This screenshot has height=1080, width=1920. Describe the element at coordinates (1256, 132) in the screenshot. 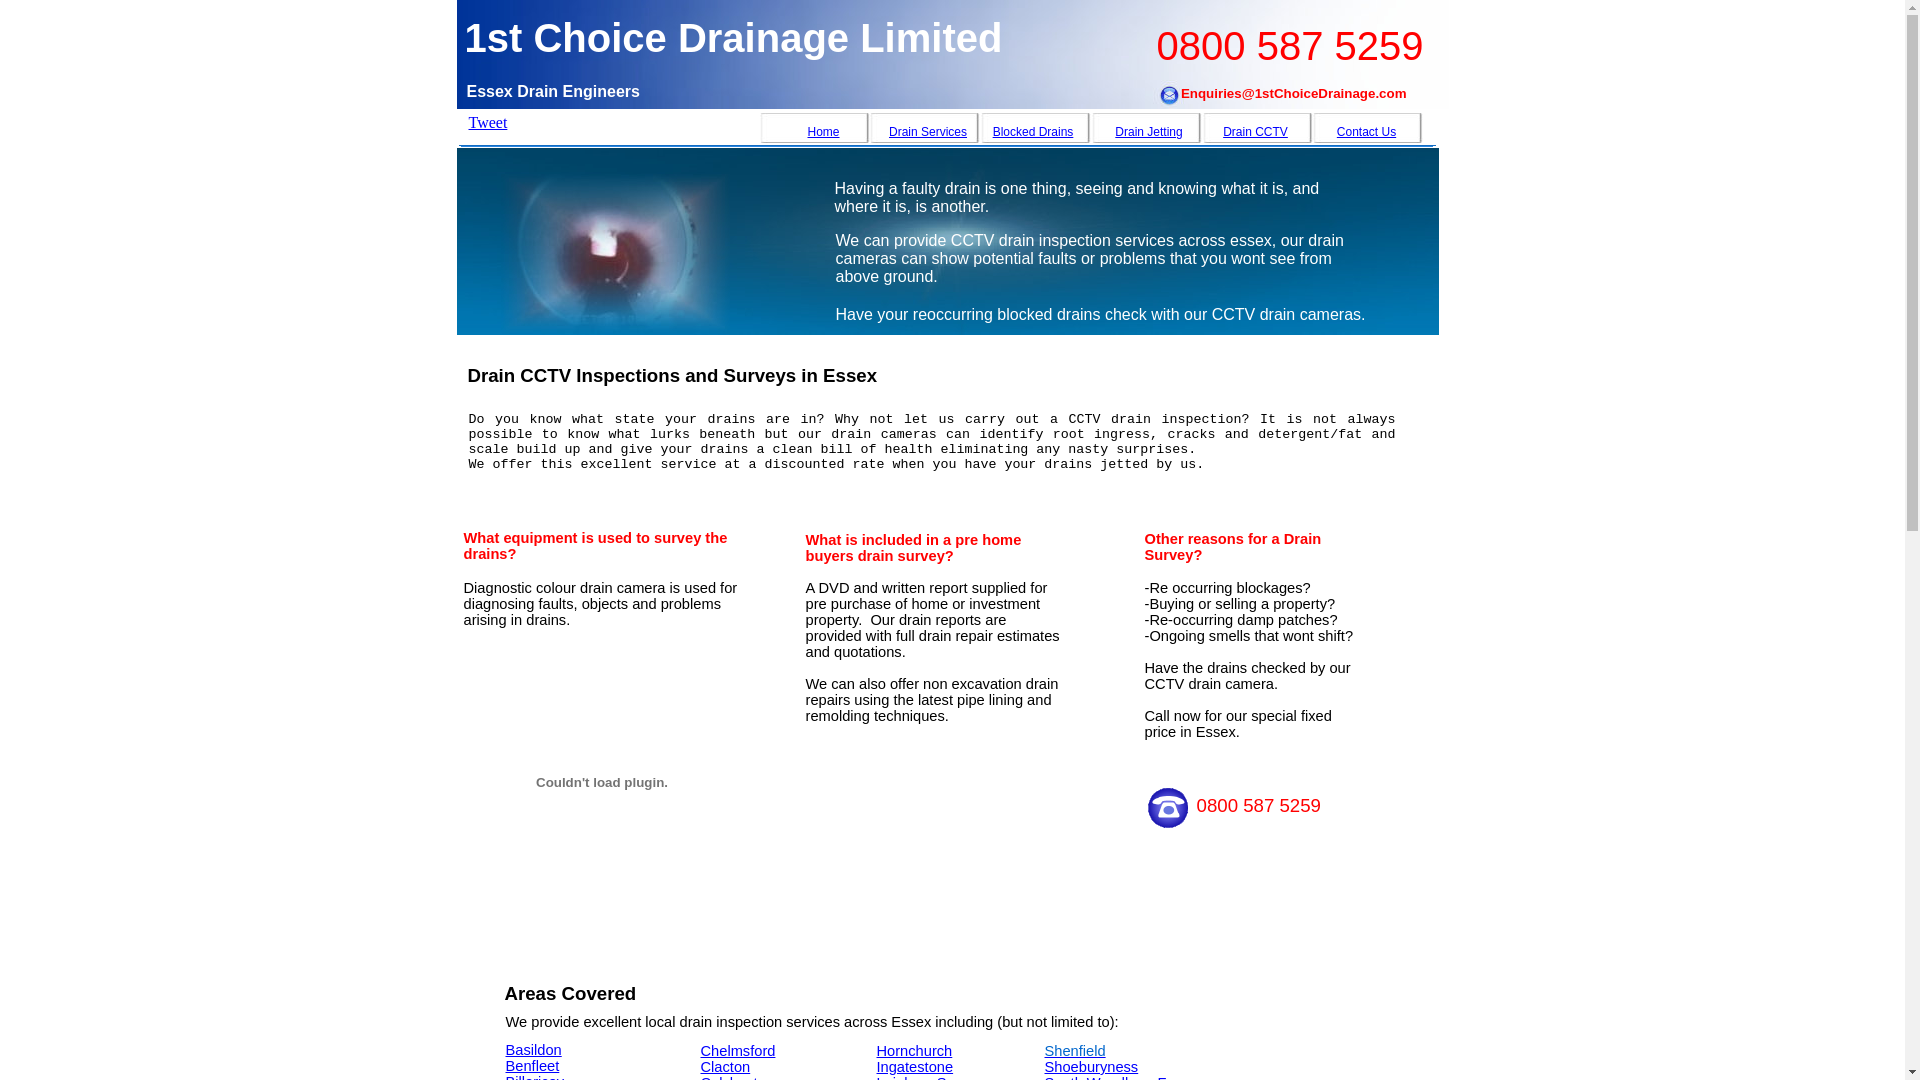

I see `Drain CCTV` at that location.